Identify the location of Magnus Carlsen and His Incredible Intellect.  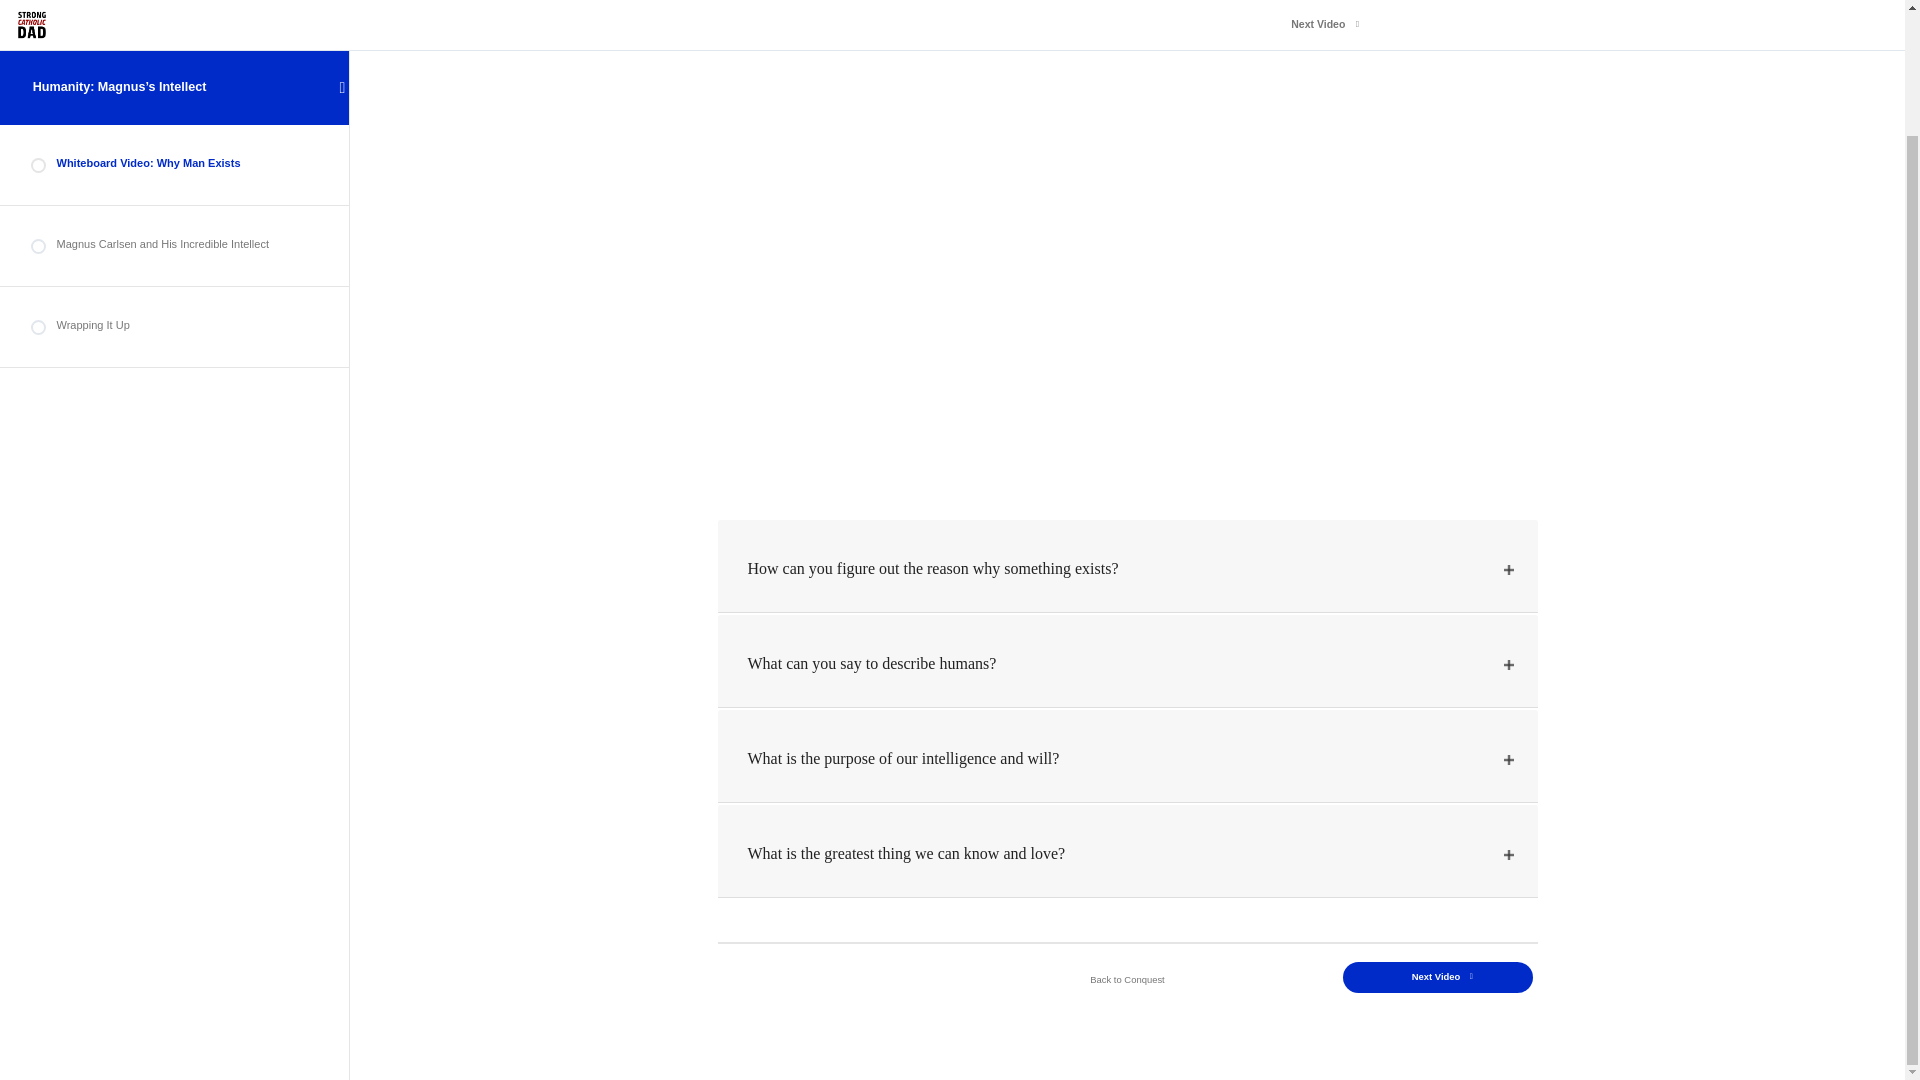
(175, 104).